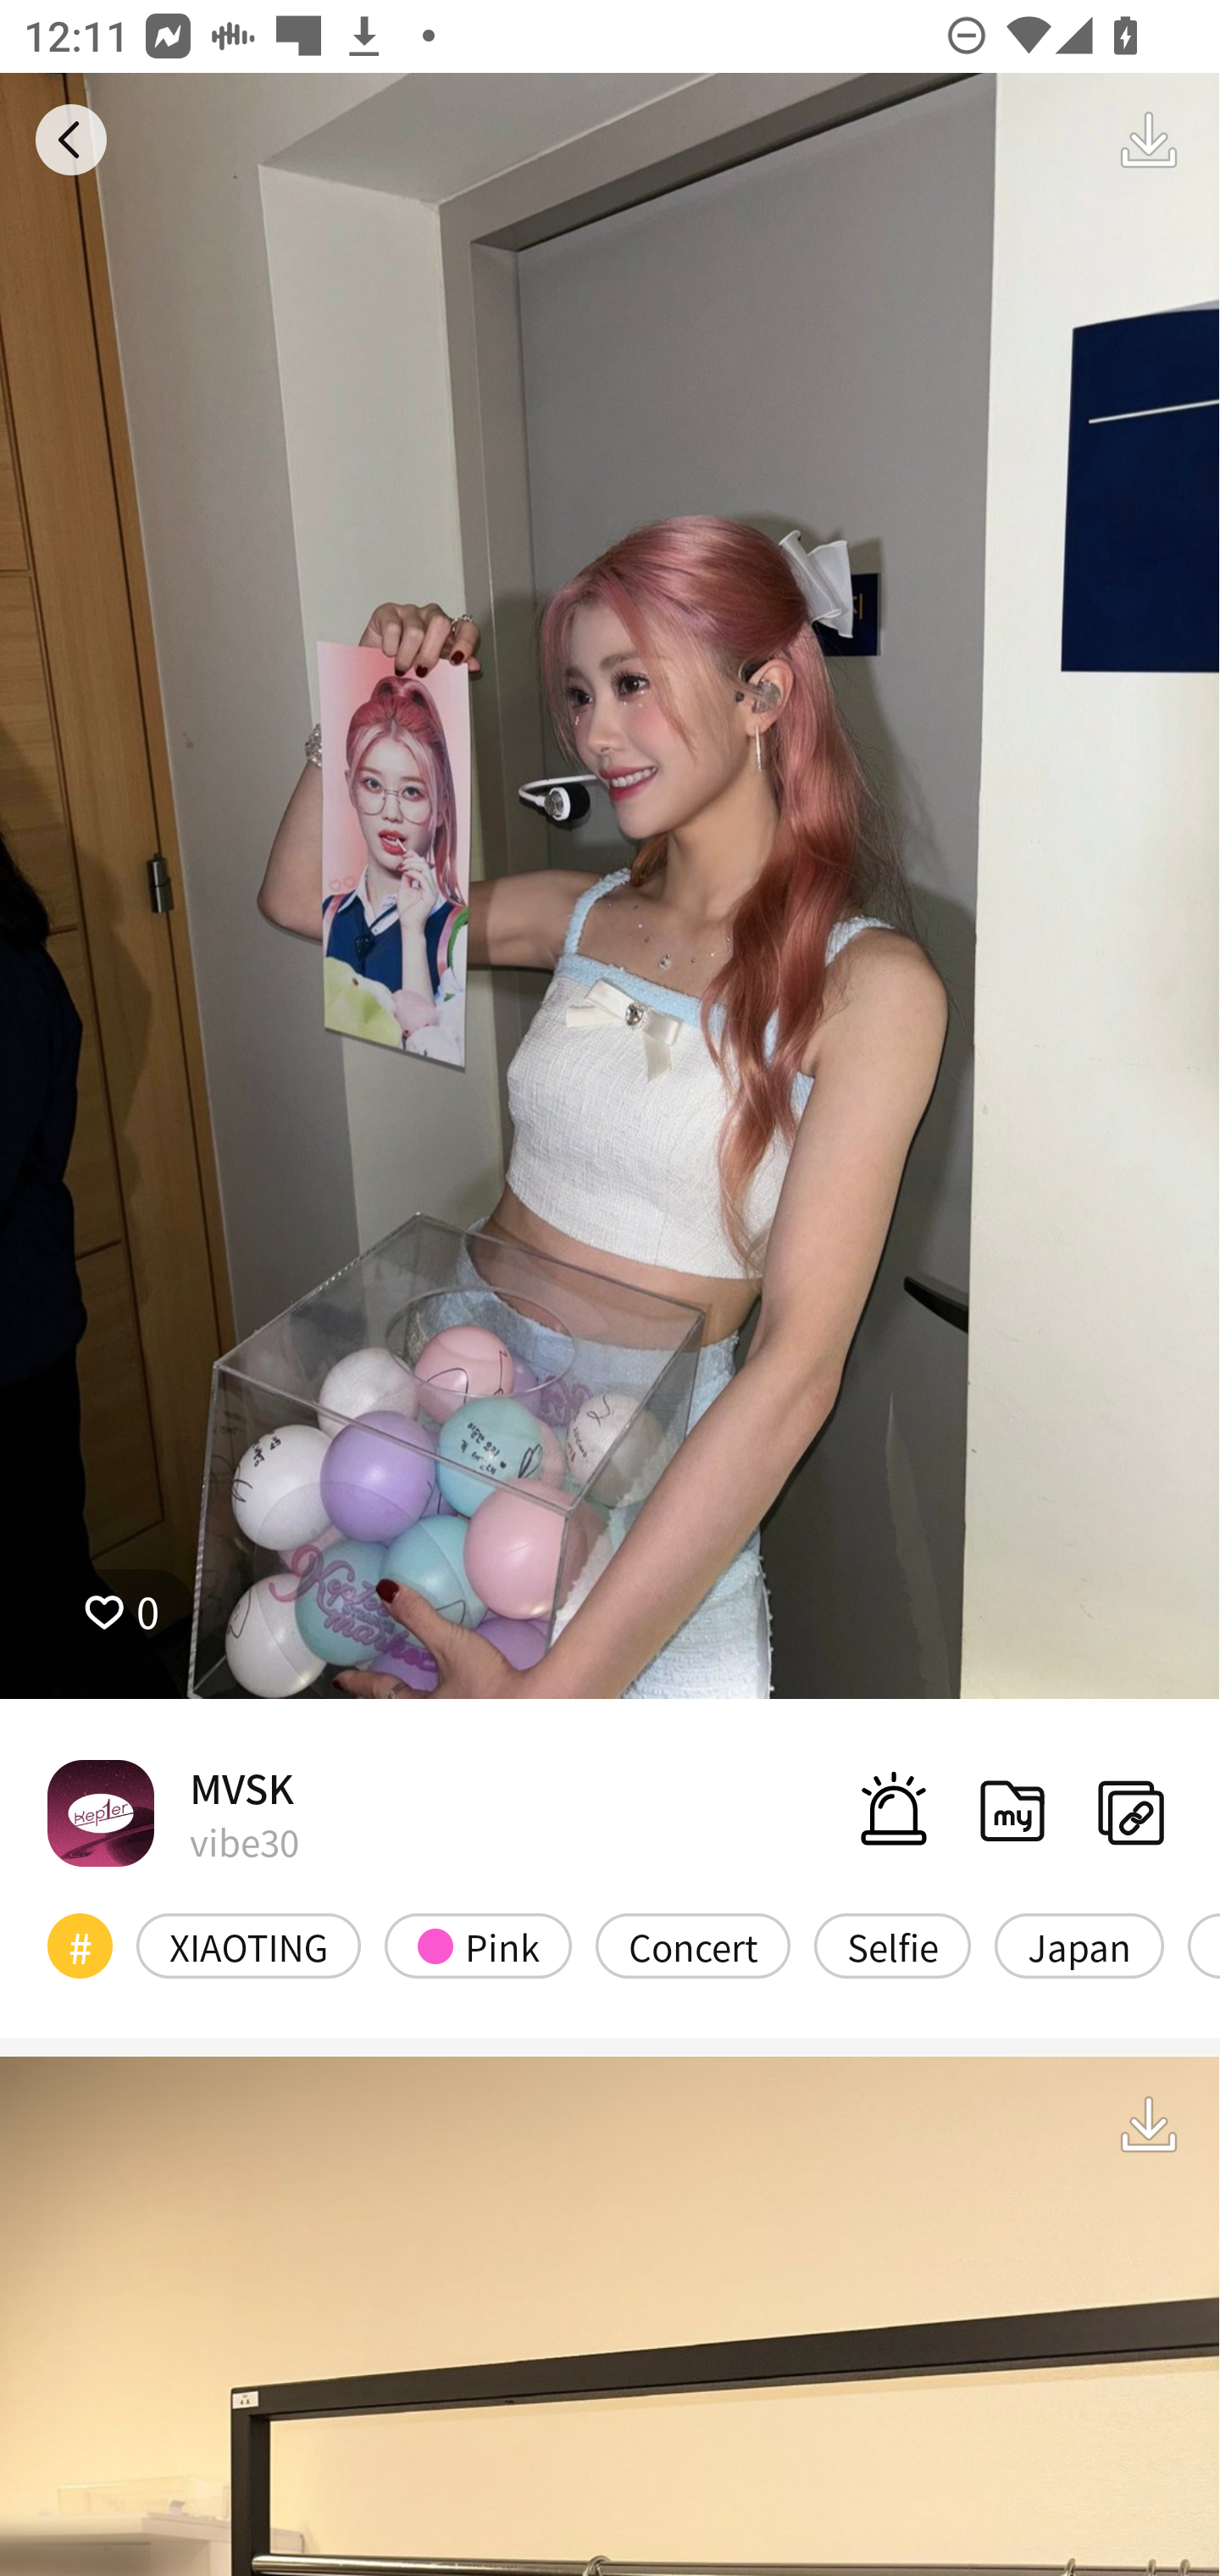 This screenshot has width=1220, height=2576. I want to click on MVSK vibe30, so click(173, 1812).